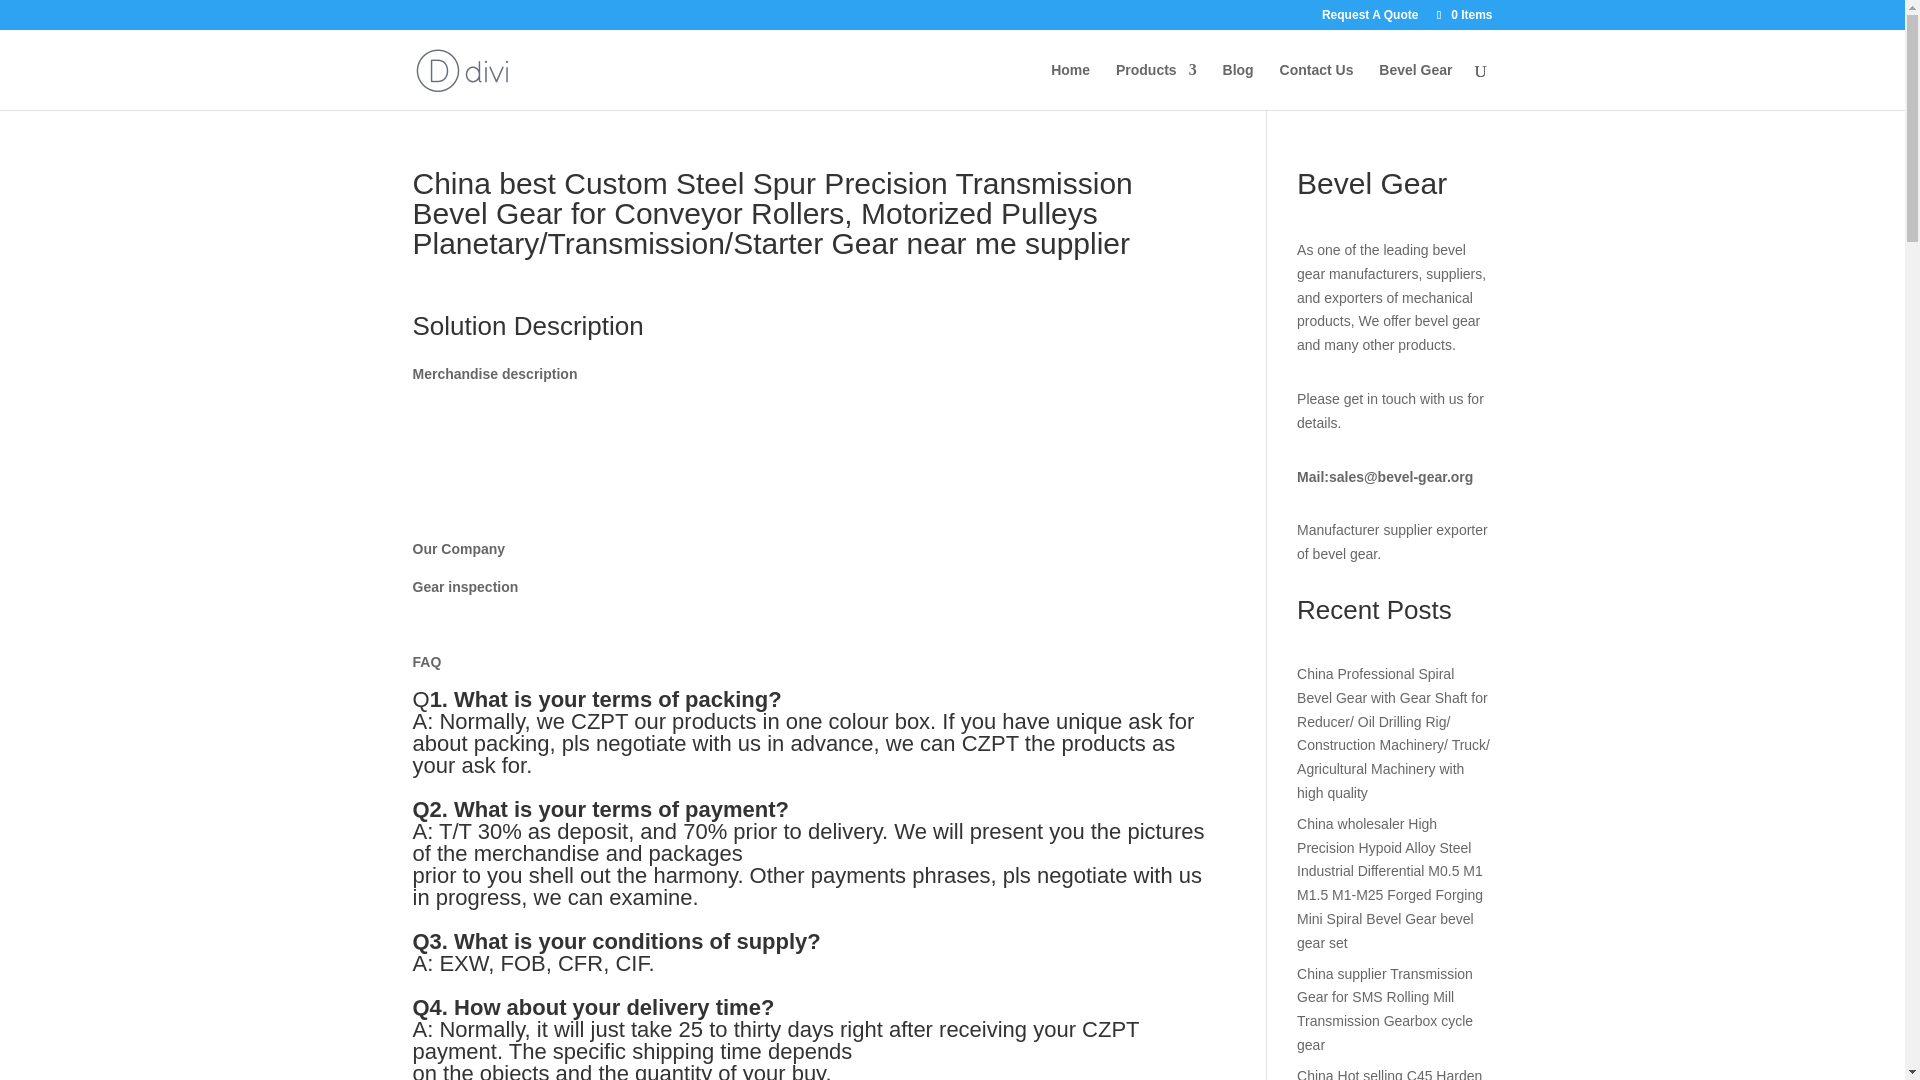  Describe the element at coordinates (1156, 86) in the screenshot. I see `Products` at that location.